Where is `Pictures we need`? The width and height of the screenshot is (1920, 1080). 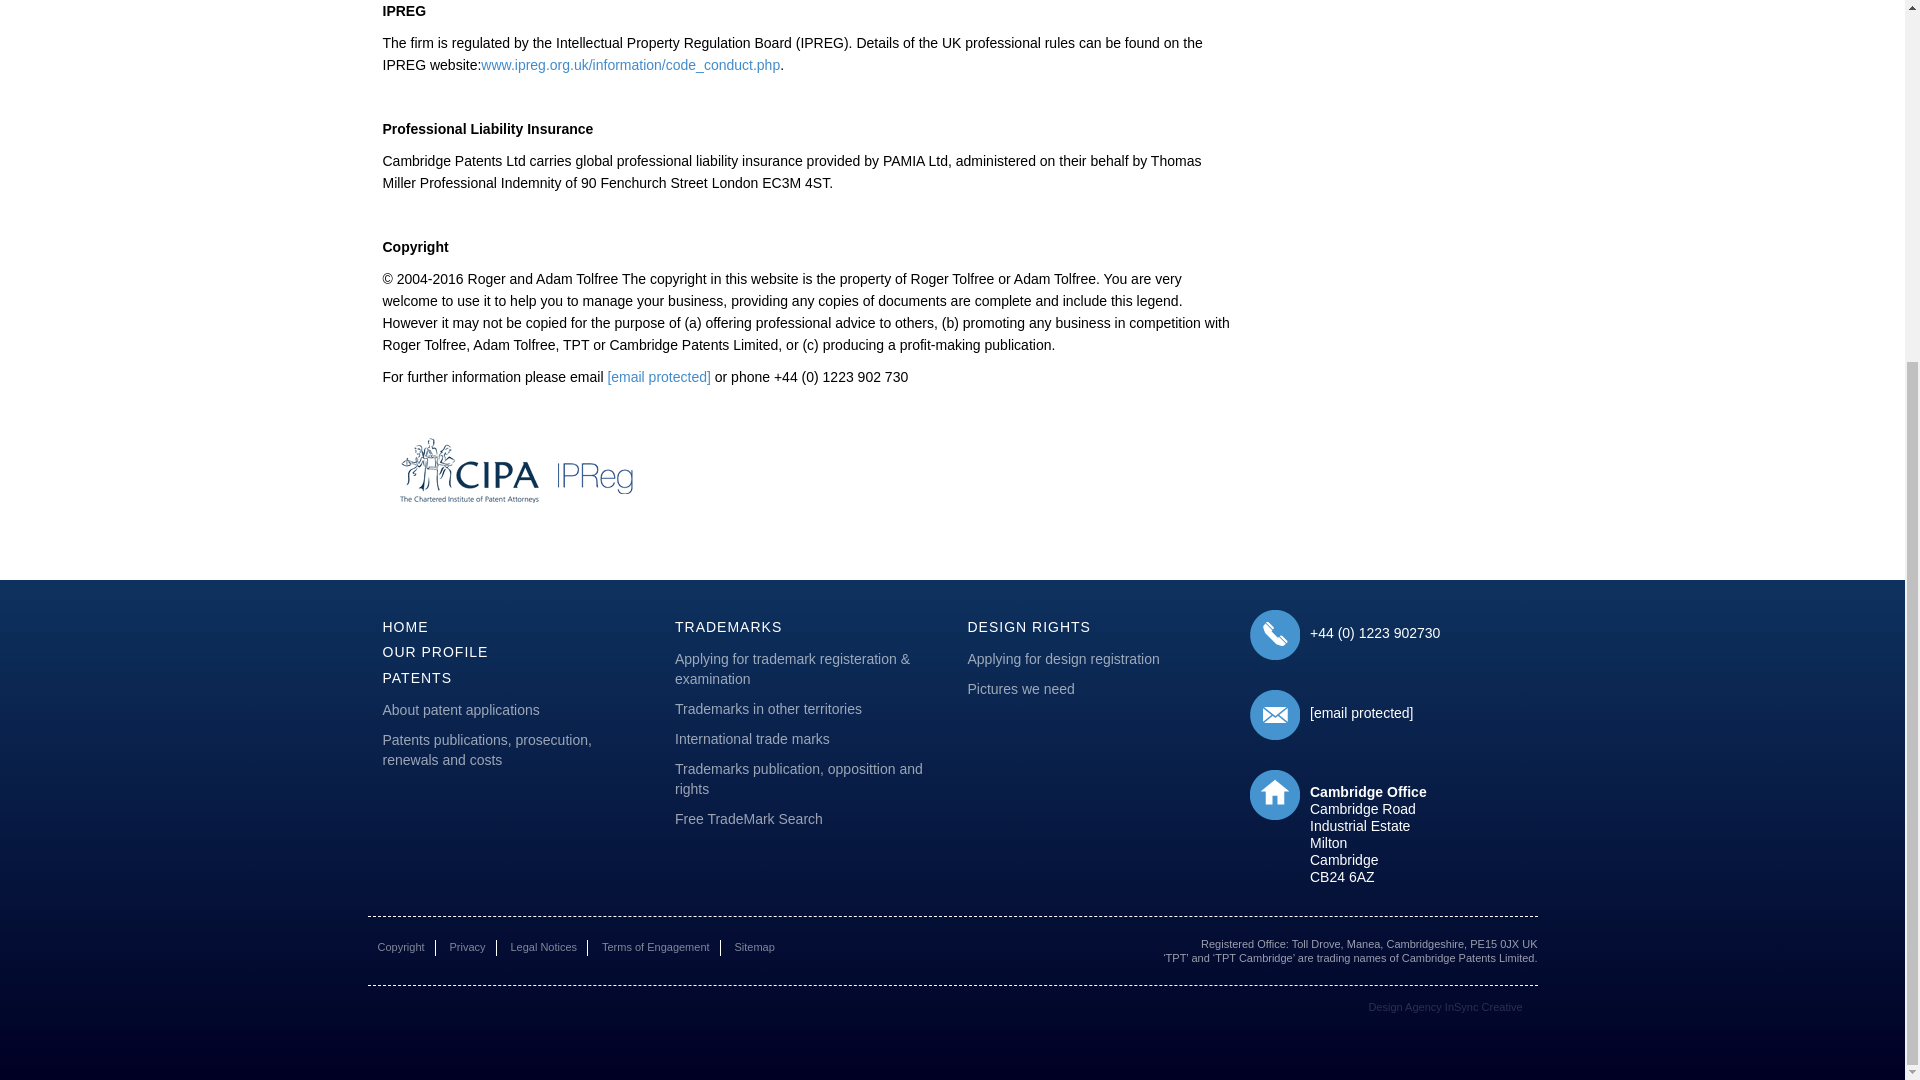
Pictures we need is located at coordinates (1098, 690).